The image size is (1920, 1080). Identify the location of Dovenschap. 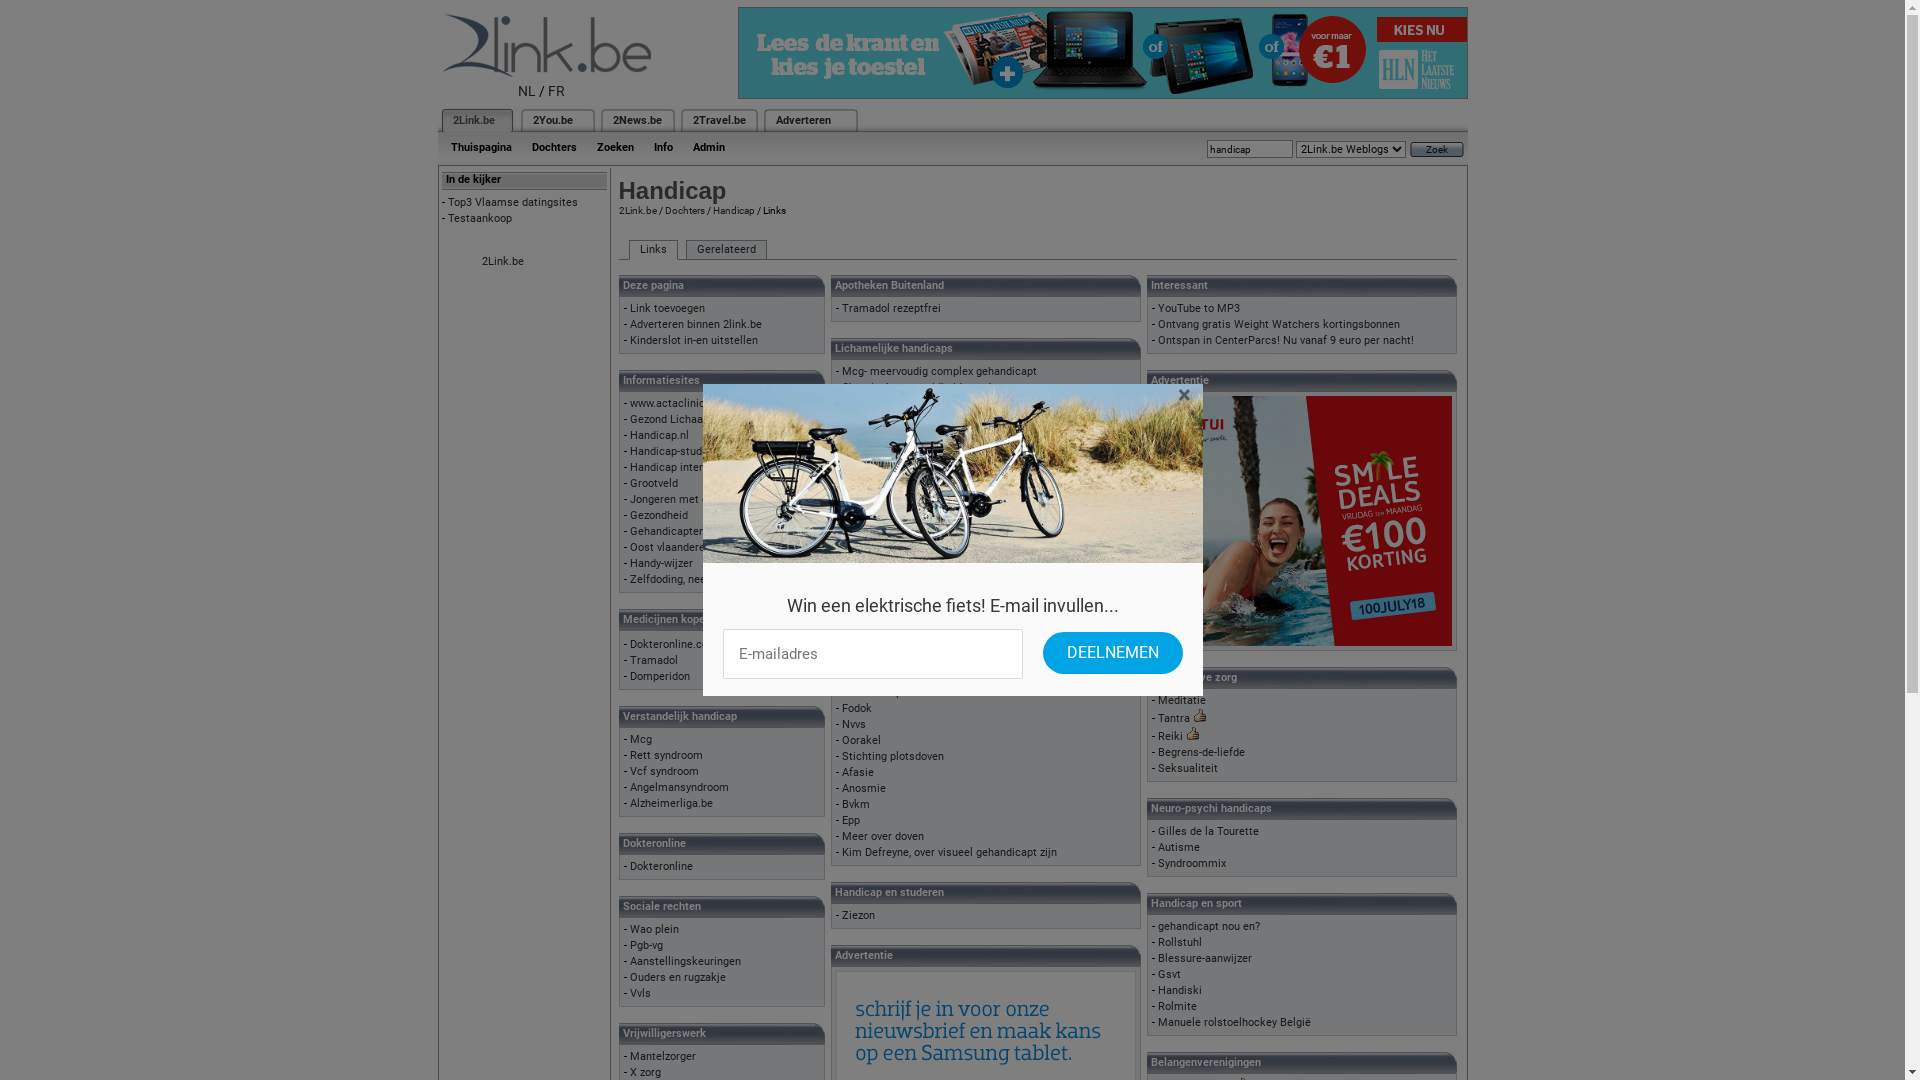
(872, 692).